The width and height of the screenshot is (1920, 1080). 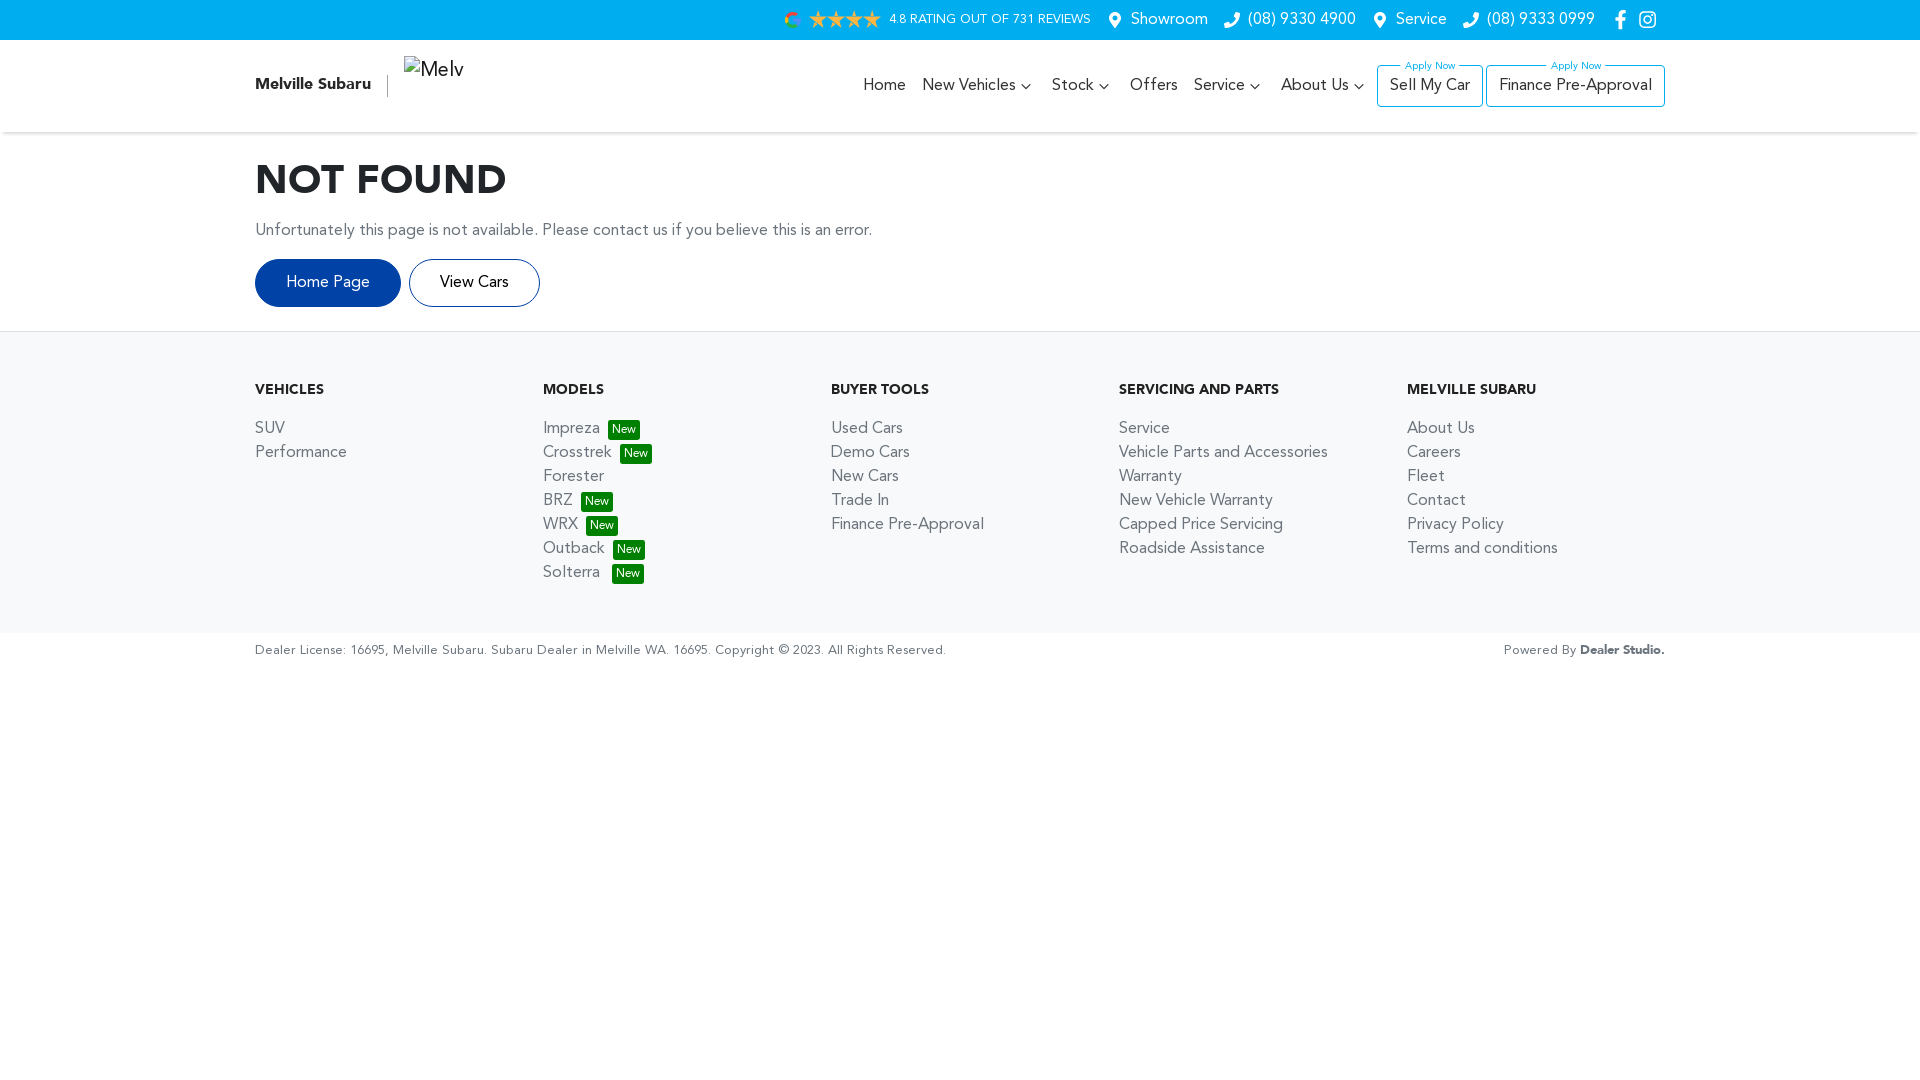 I want to click on Home Page, so click(x=328, y=283).